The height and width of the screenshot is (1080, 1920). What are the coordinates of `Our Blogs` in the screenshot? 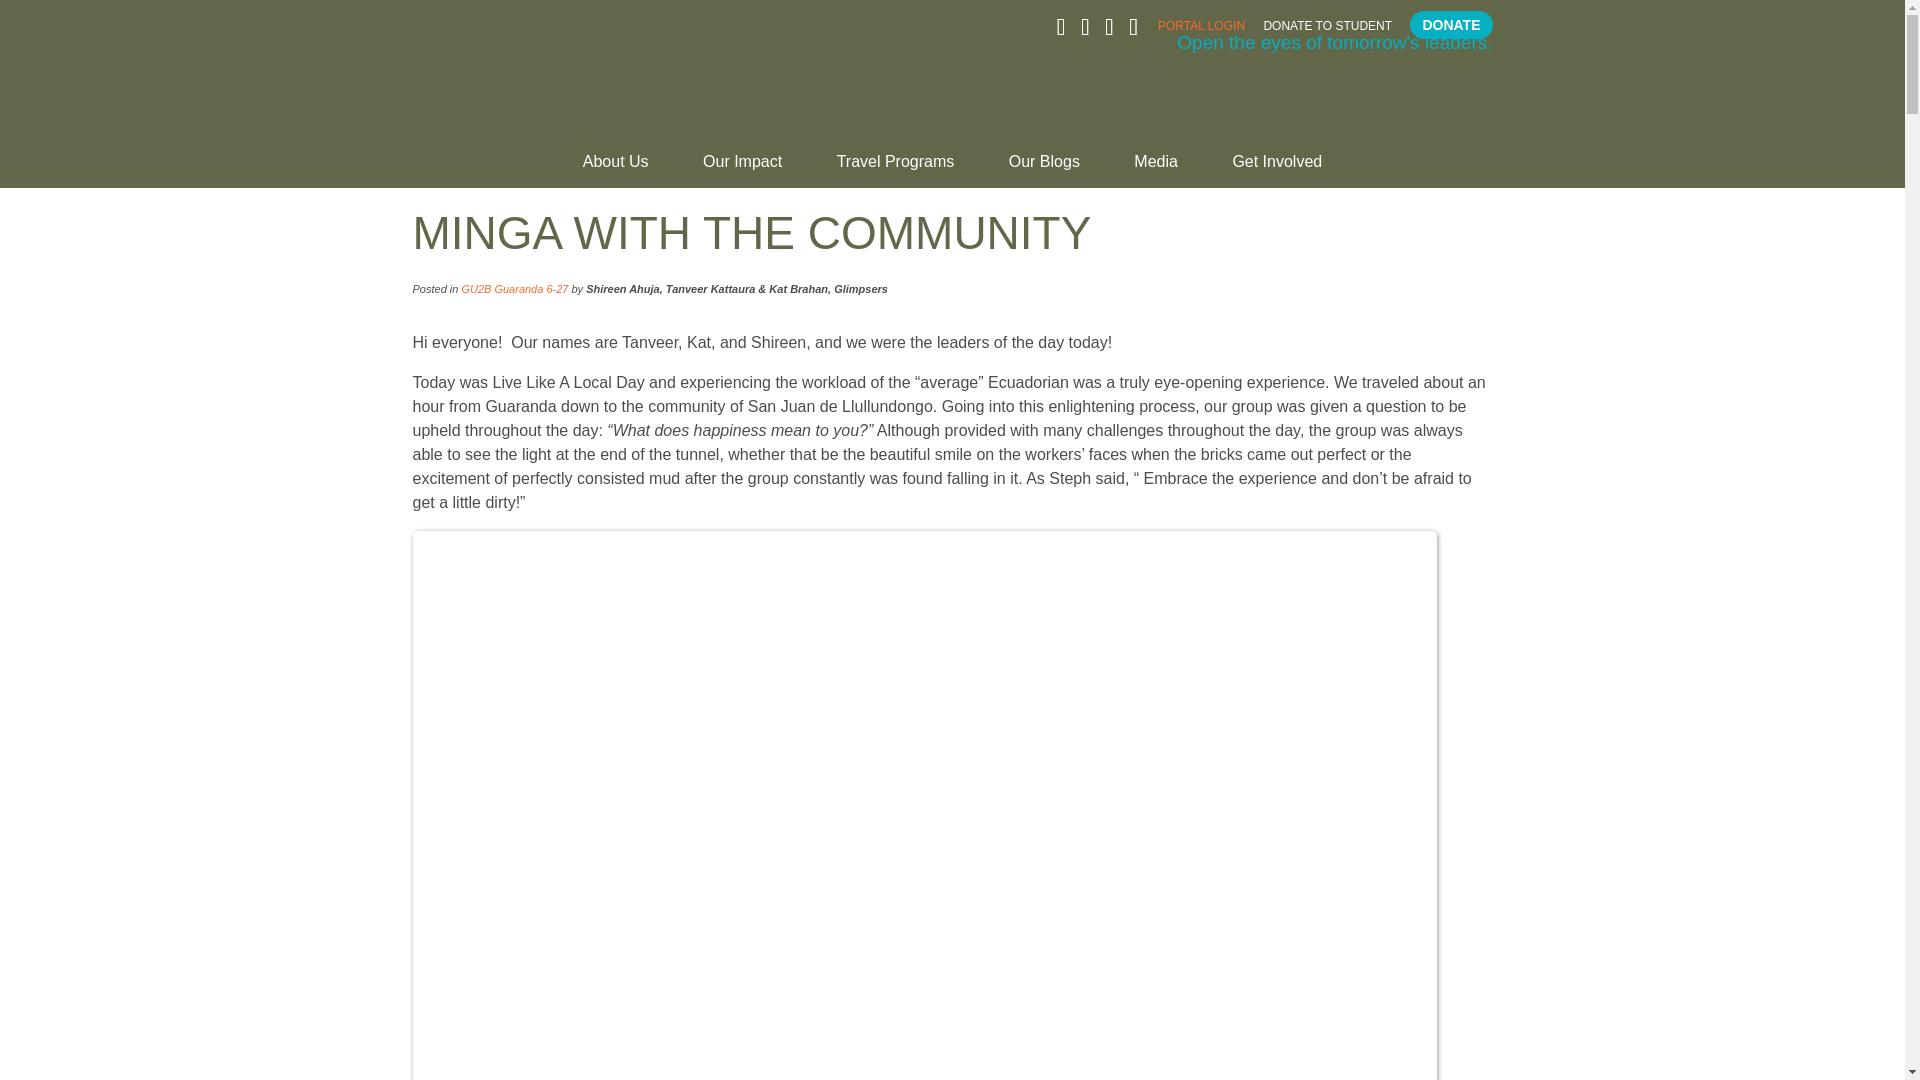 It's located at (1044, 170).